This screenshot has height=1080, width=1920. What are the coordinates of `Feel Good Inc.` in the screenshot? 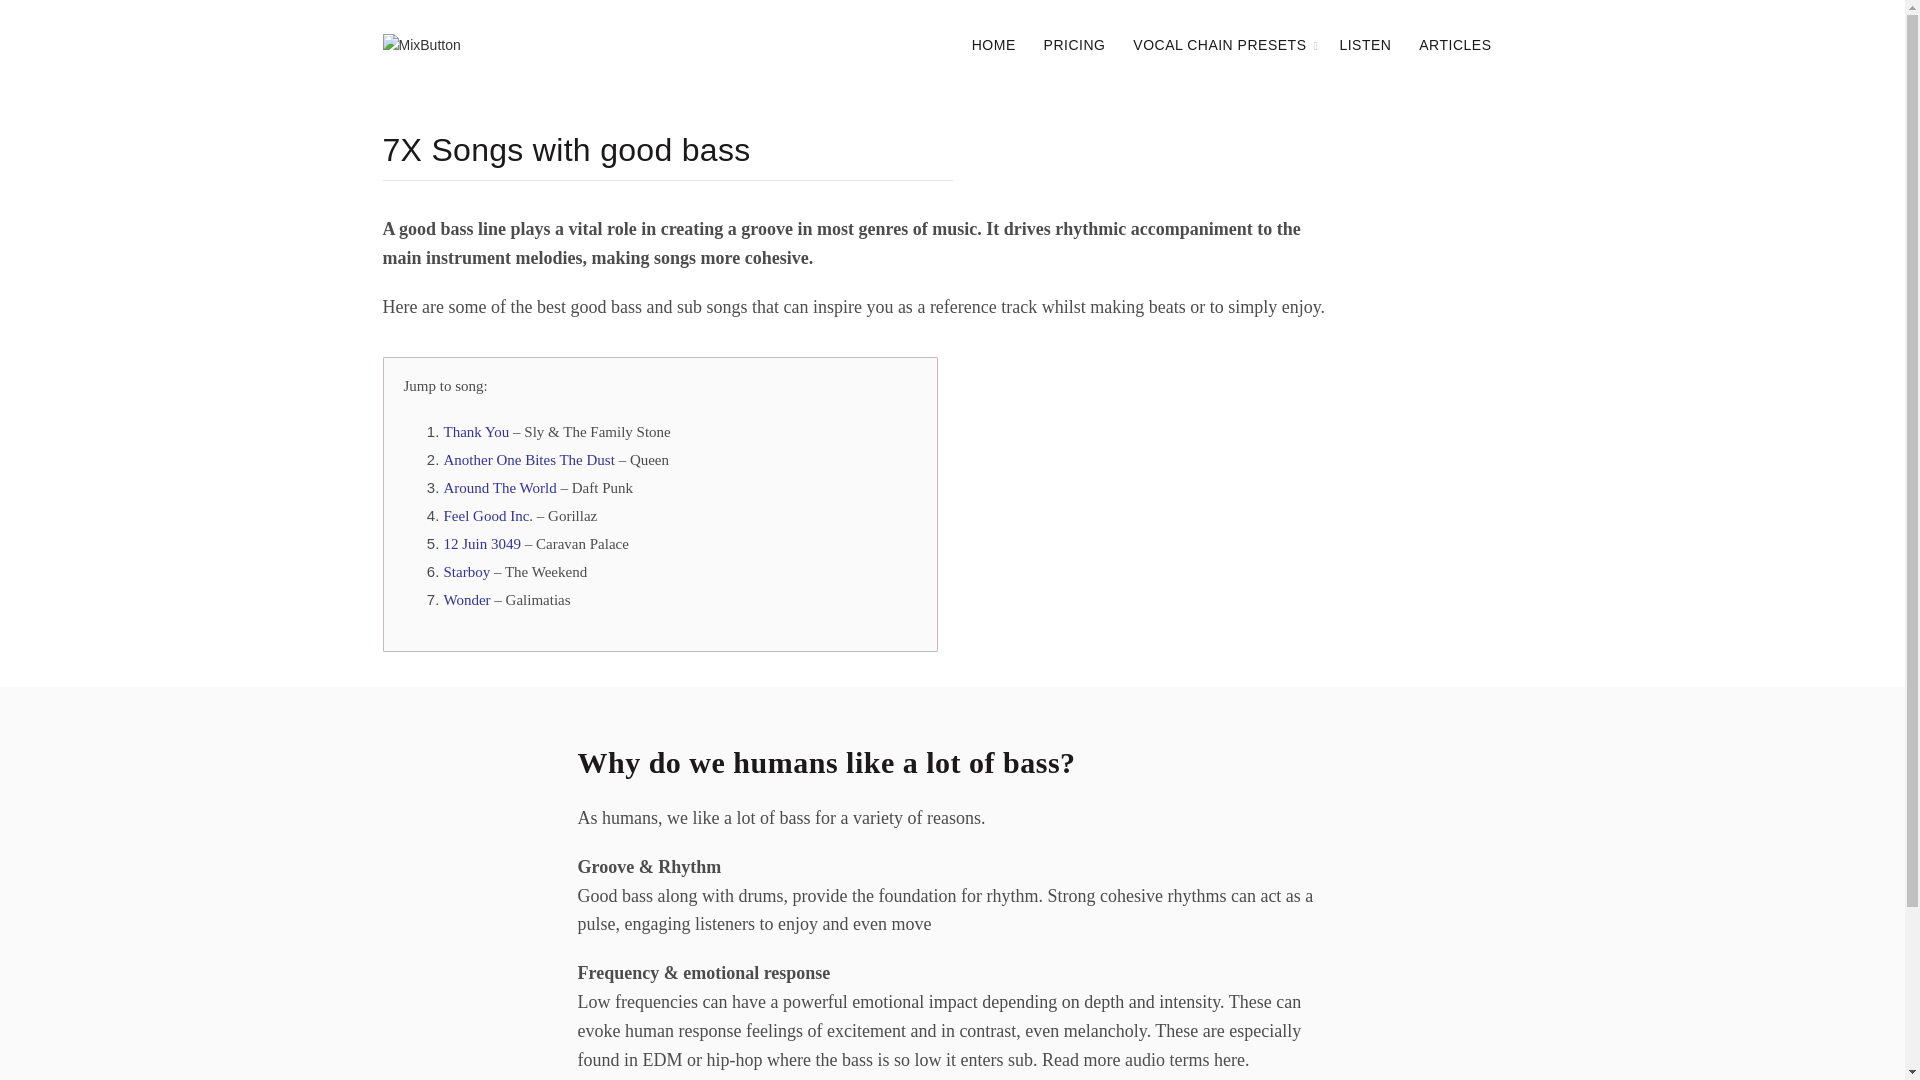 It's located at (488, 515).